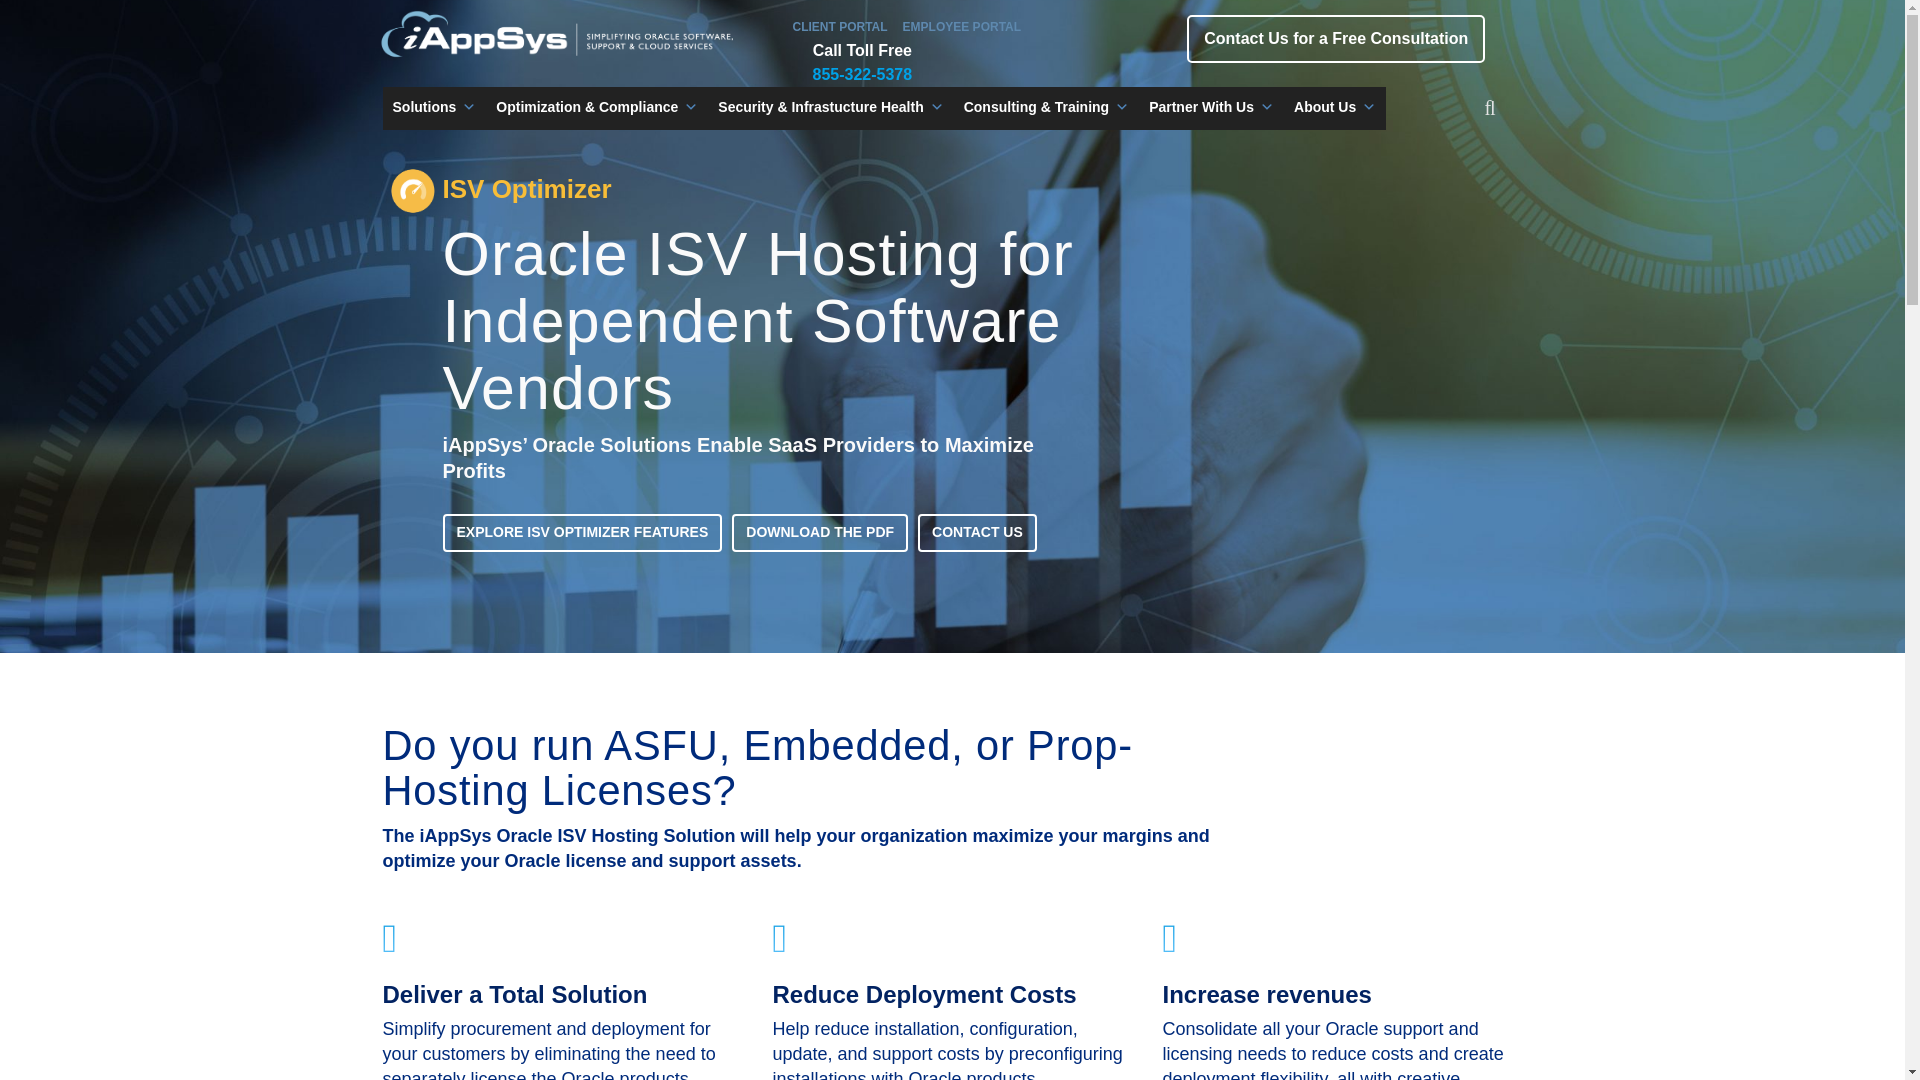  I want to click on About Us, so click(1335, 107).